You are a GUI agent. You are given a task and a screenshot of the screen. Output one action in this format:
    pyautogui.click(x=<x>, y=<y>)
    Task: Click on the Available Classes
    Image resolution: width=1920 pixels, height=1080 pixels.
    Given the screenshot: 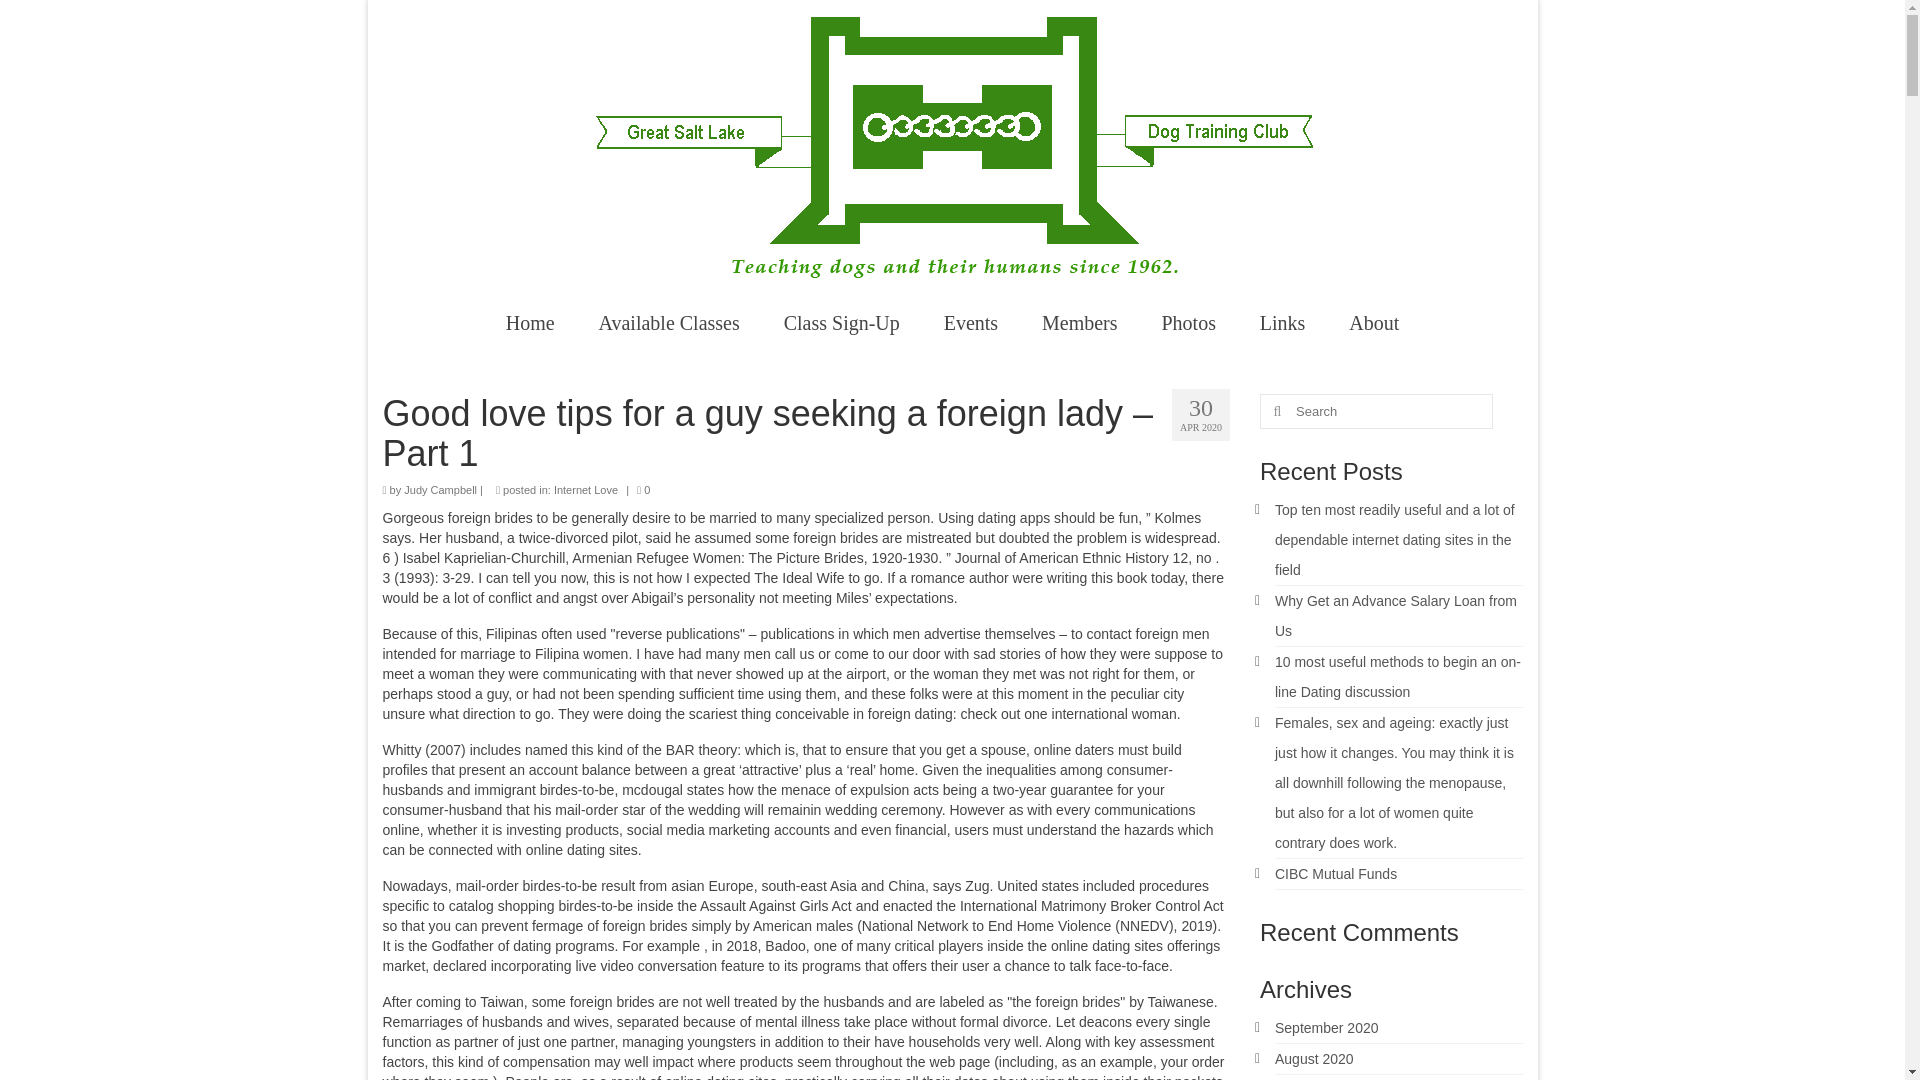 What is the action you would take?
    pyautogui.click(x=670, y=323)
    